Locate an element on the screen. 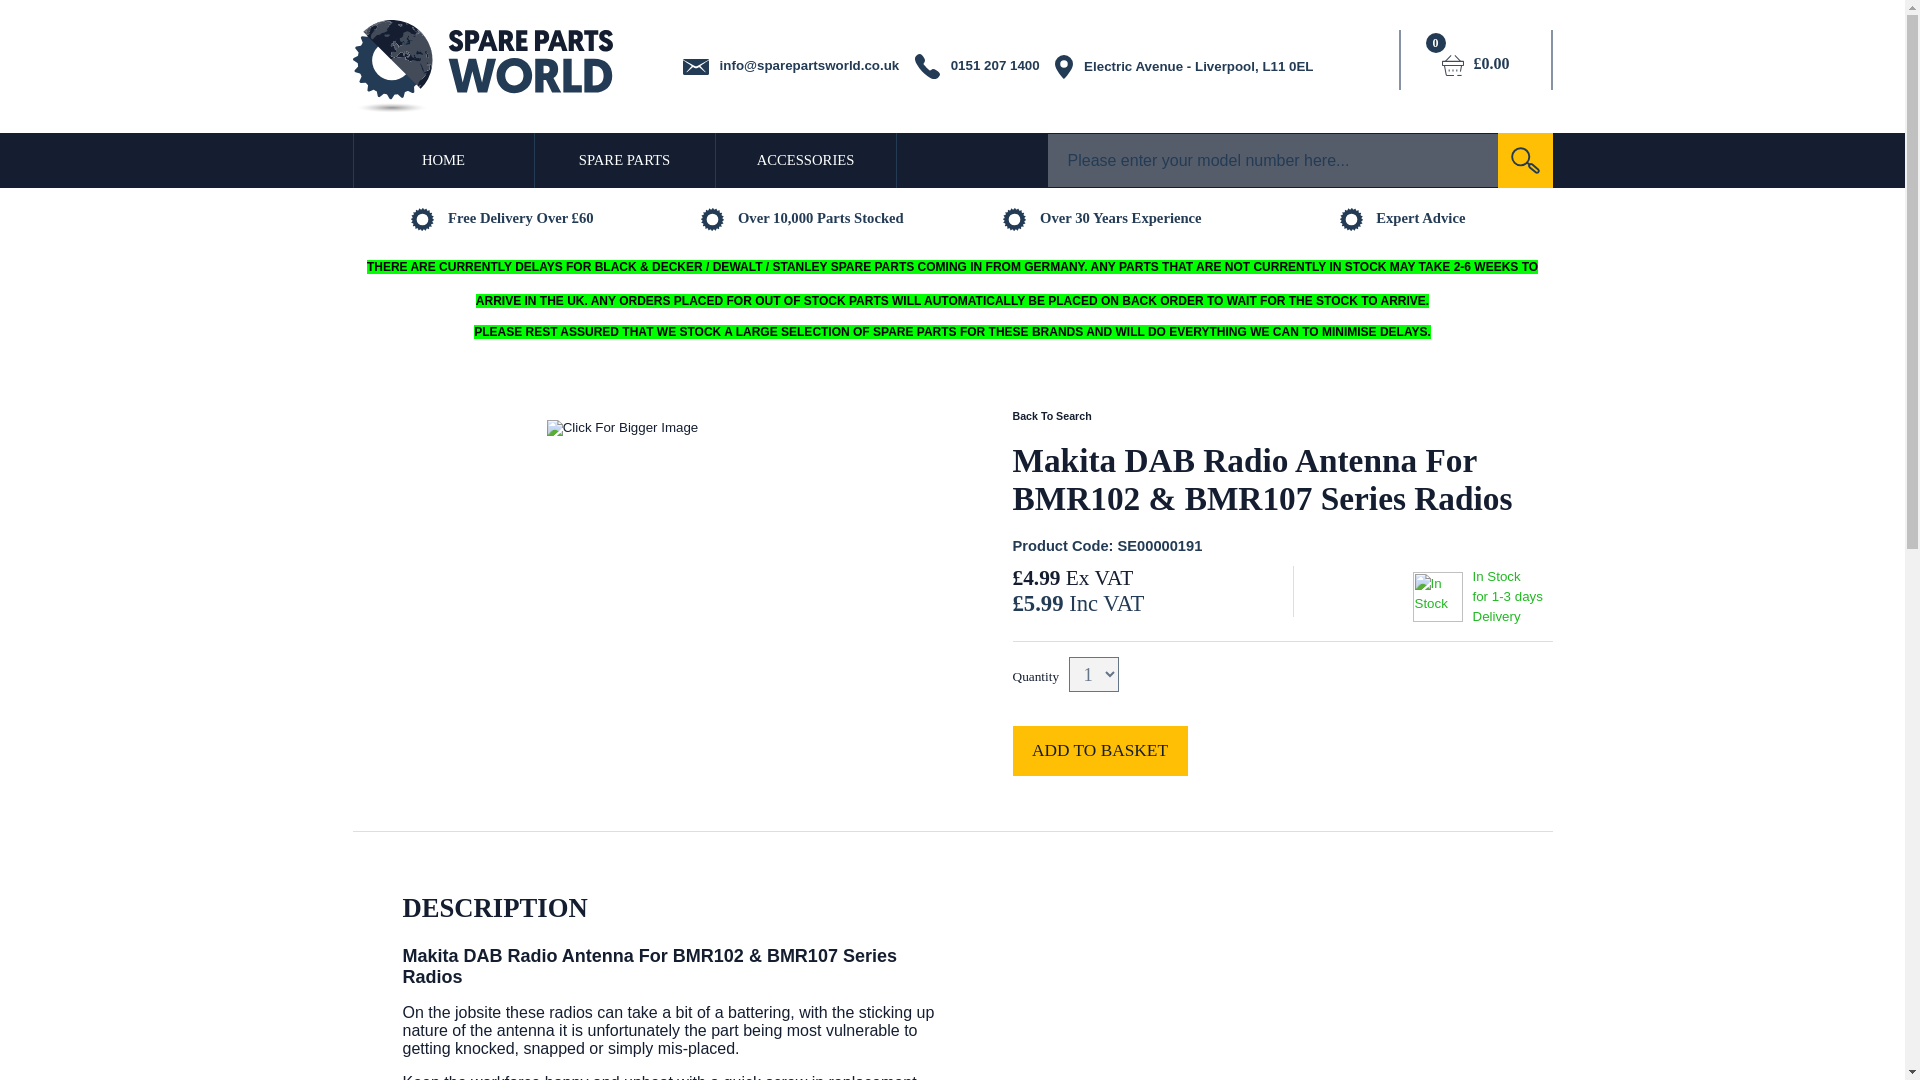 Image resolution: width=1920 pixels, height=1080 pixels. Please enter your model number here... is located at coordinates (1272, 160).